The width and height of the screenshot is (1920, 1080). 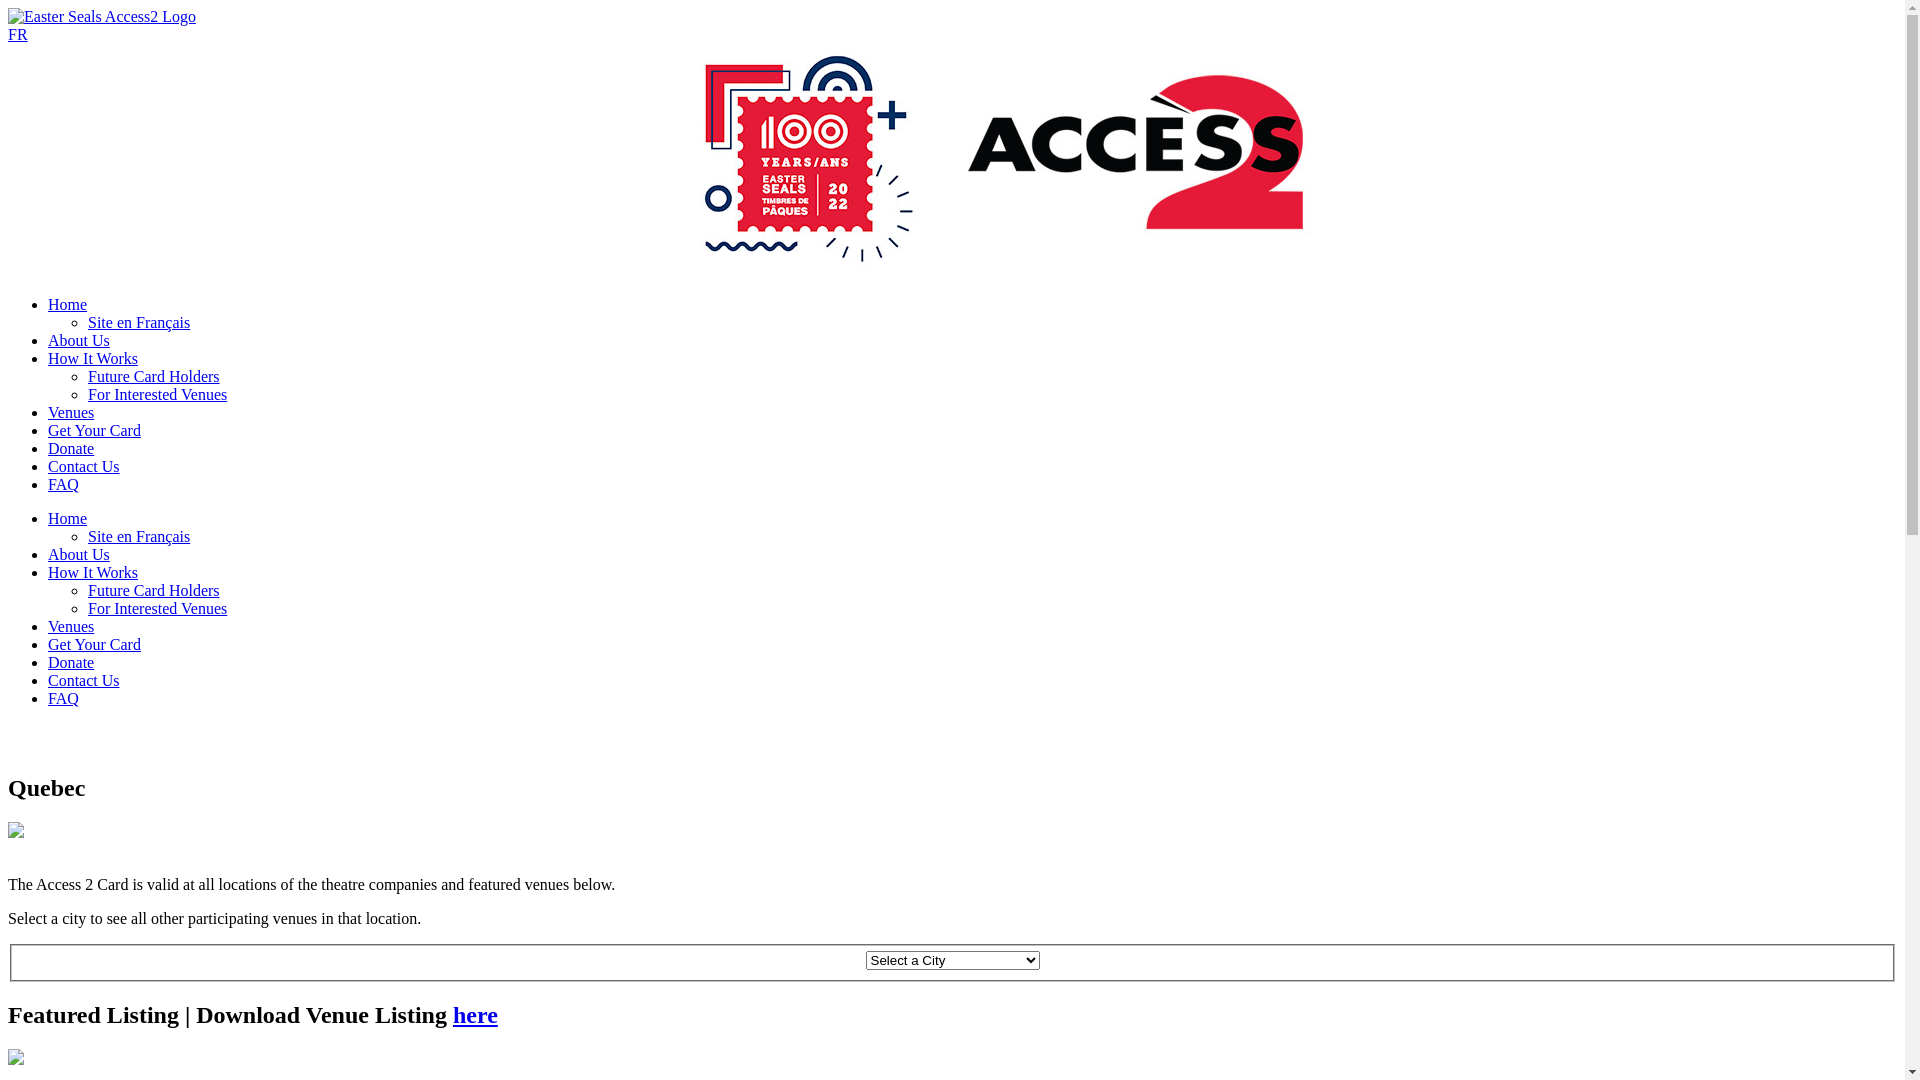 What do you see at coordinates (93, 358) in the screenshot?
I see `How It Works` at bounding box center [93, 358].